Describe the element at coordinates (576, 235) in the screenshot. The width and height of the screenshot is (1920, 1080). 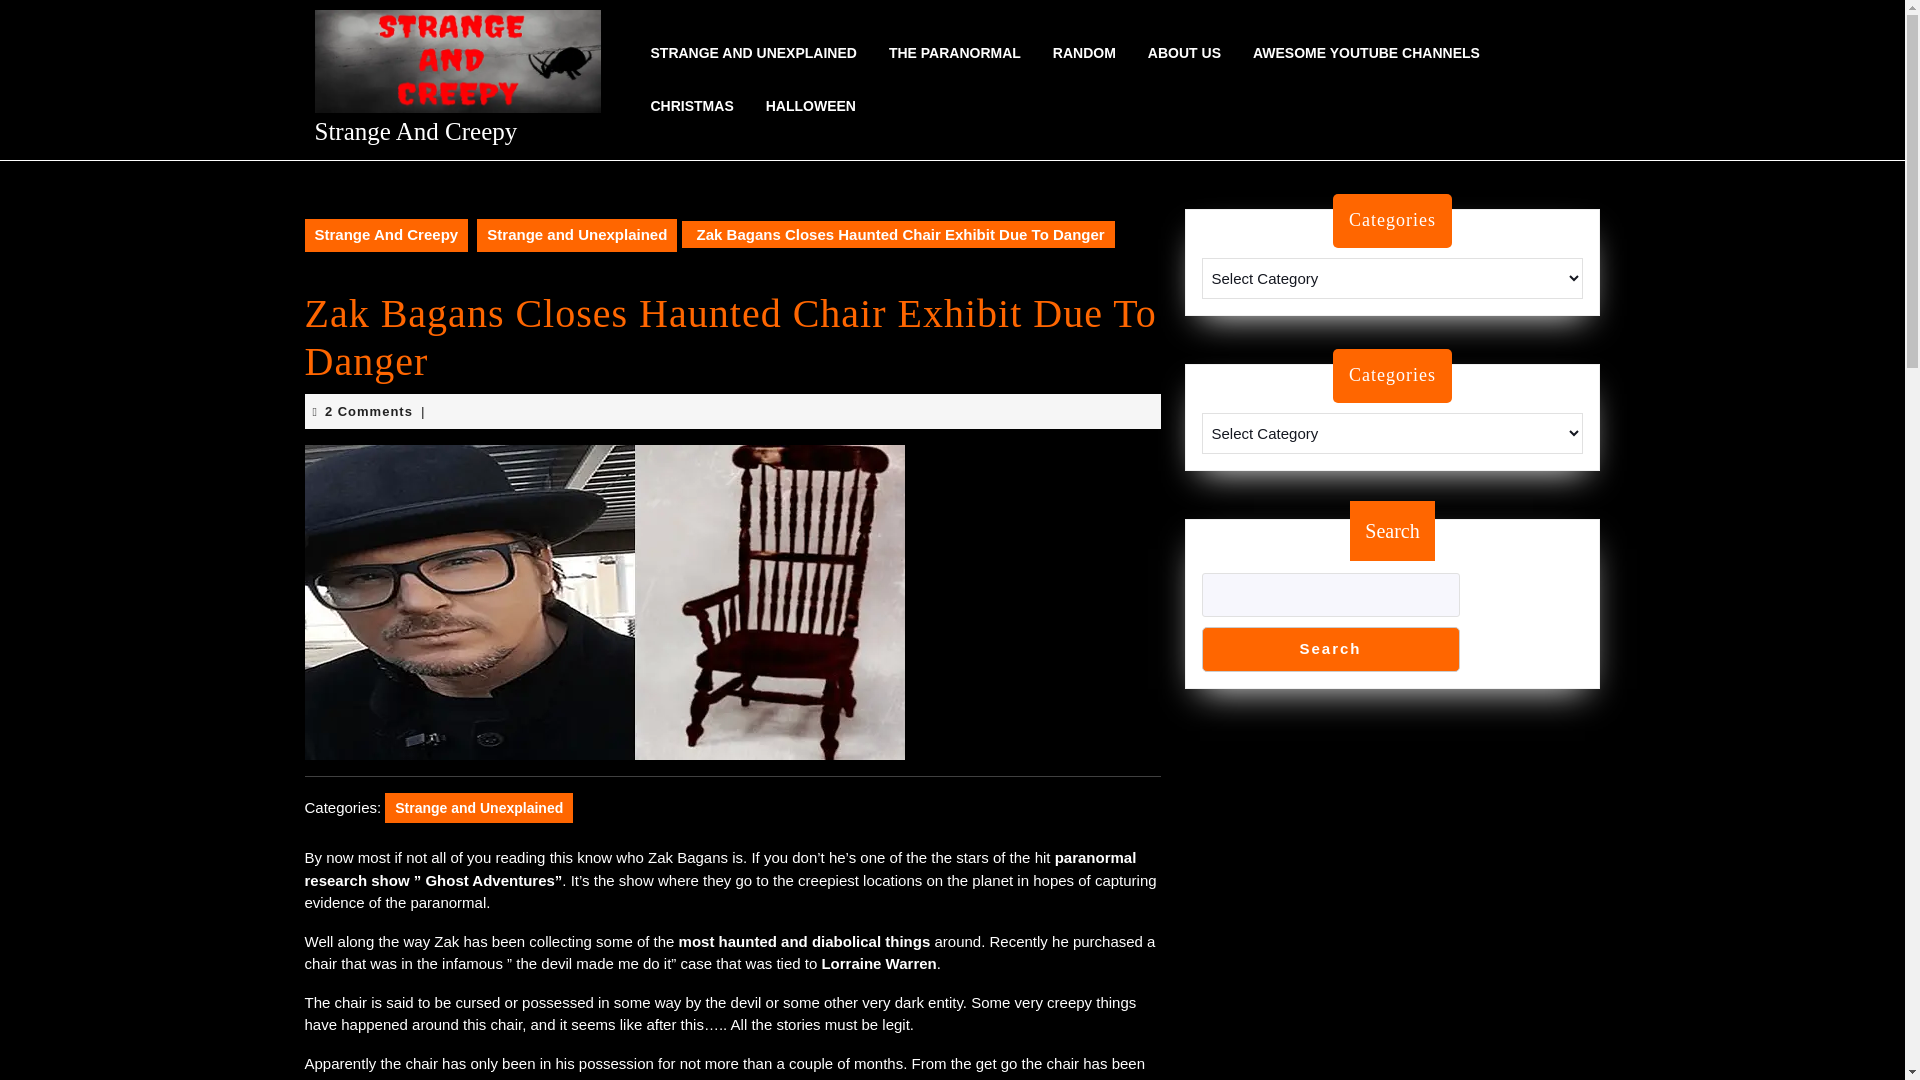
I see `Strange and Unexplained` at that location.